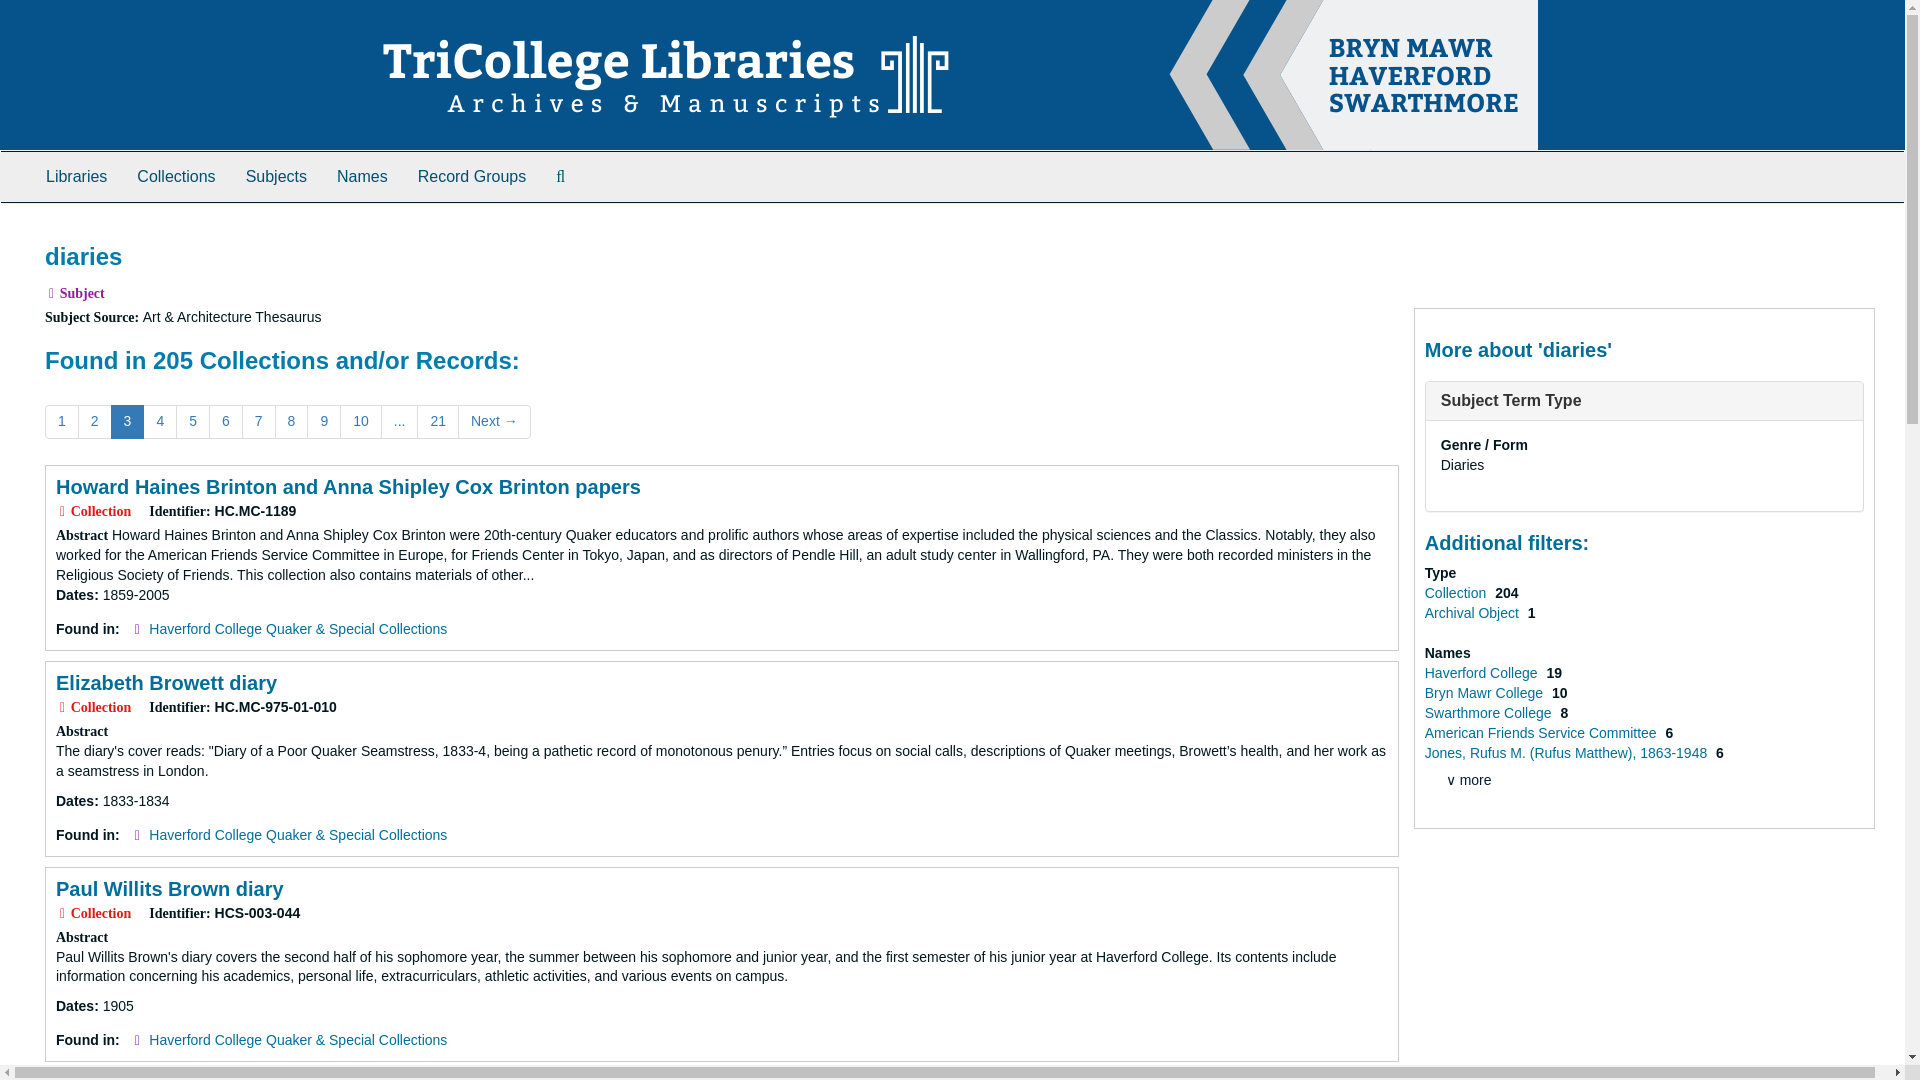  What do you see at coordinates (348, 486) in the screenshot?
I see `Howard Haines Brinton and Anna Shipley Cox Brinton papers` at bounding box center [348, 486].